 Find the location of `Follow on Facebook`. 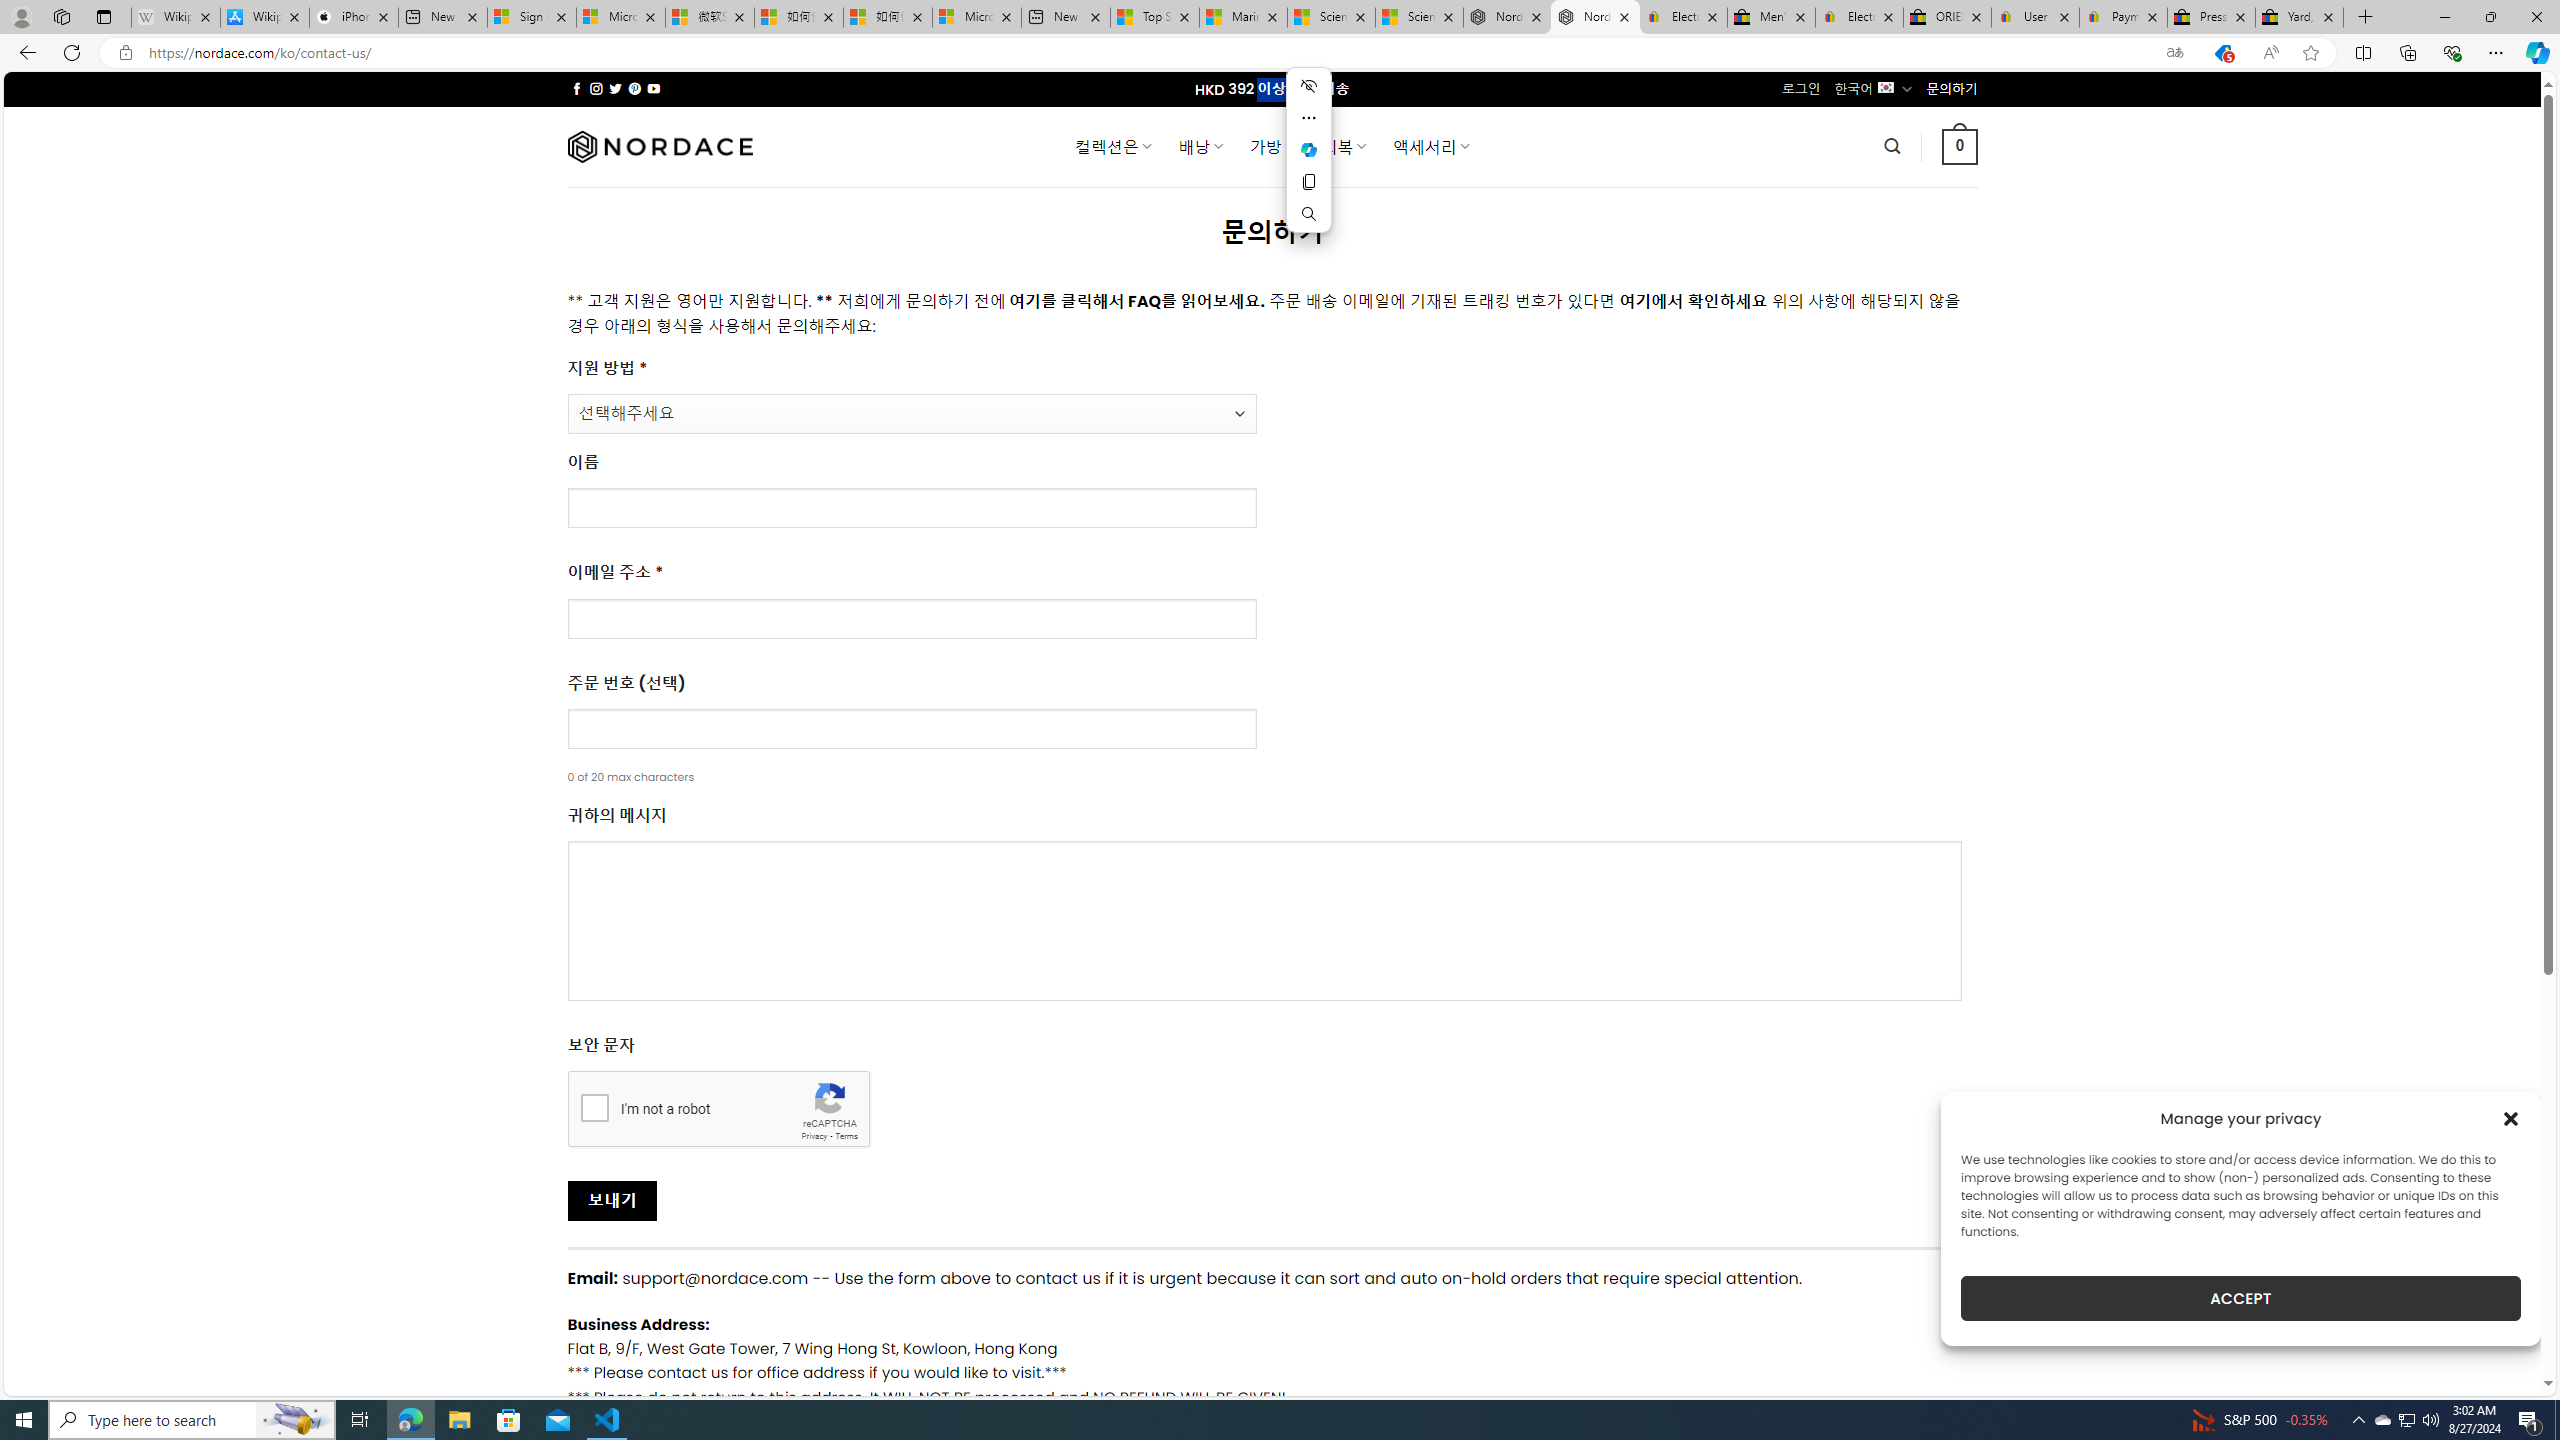

Follow on Facebook is located at coordinates (576, 88).